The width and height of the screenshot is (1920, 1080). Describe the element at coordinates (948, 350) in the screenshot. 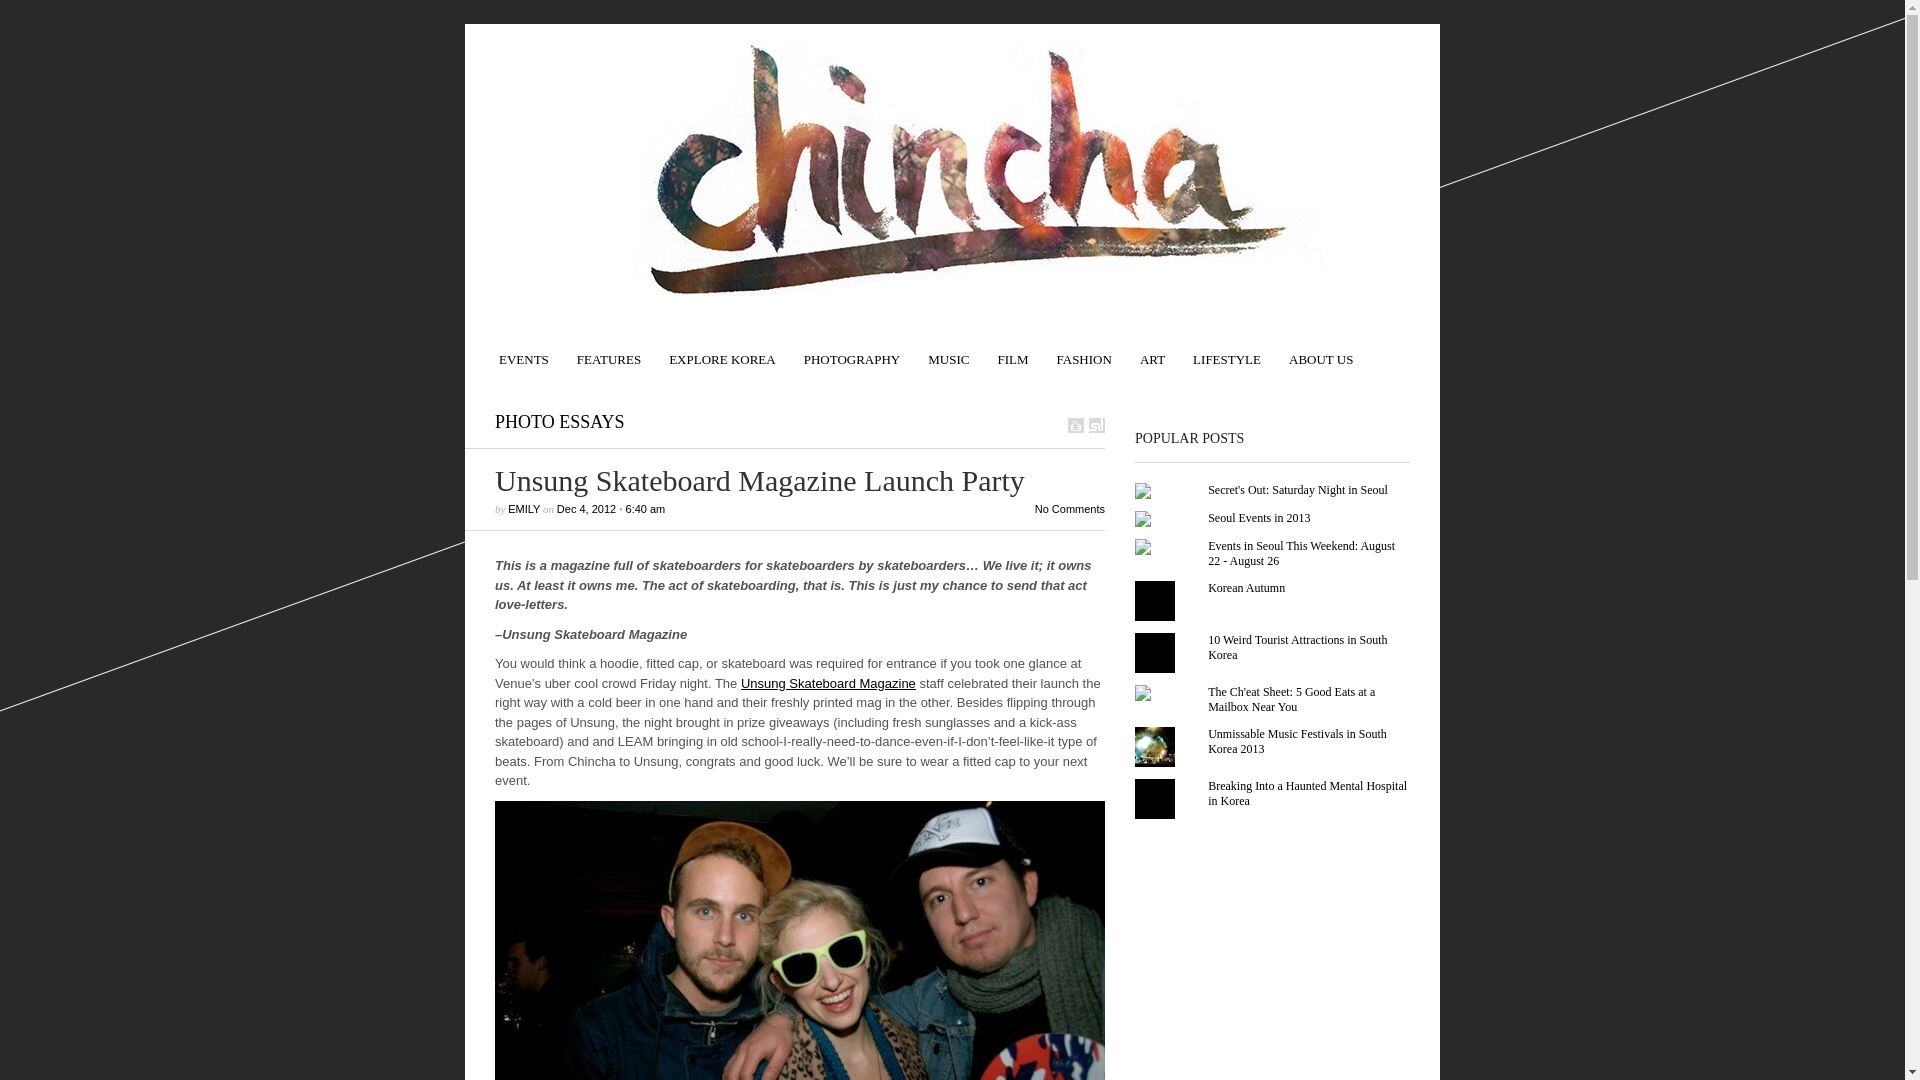

I see `MUSIC` at that location.